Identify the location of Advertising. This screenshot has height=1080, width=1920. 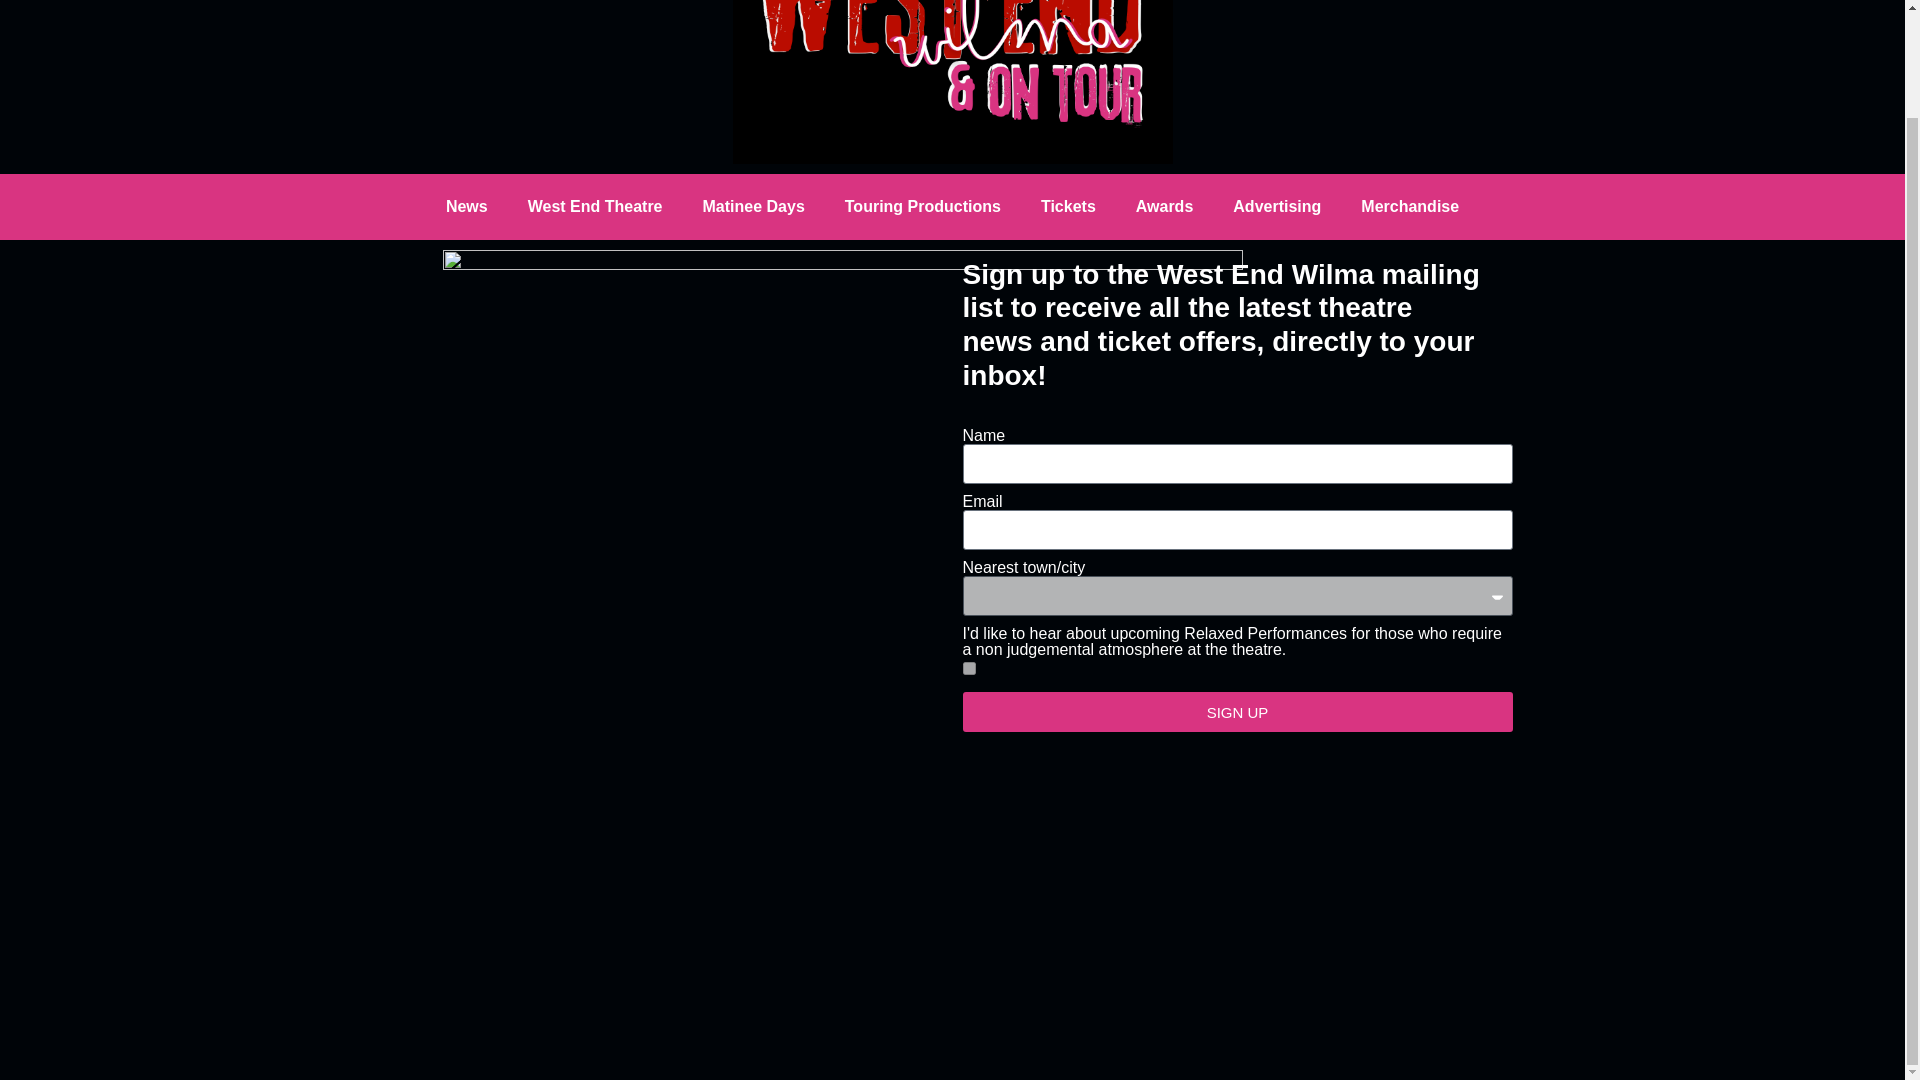
(1276, 206).